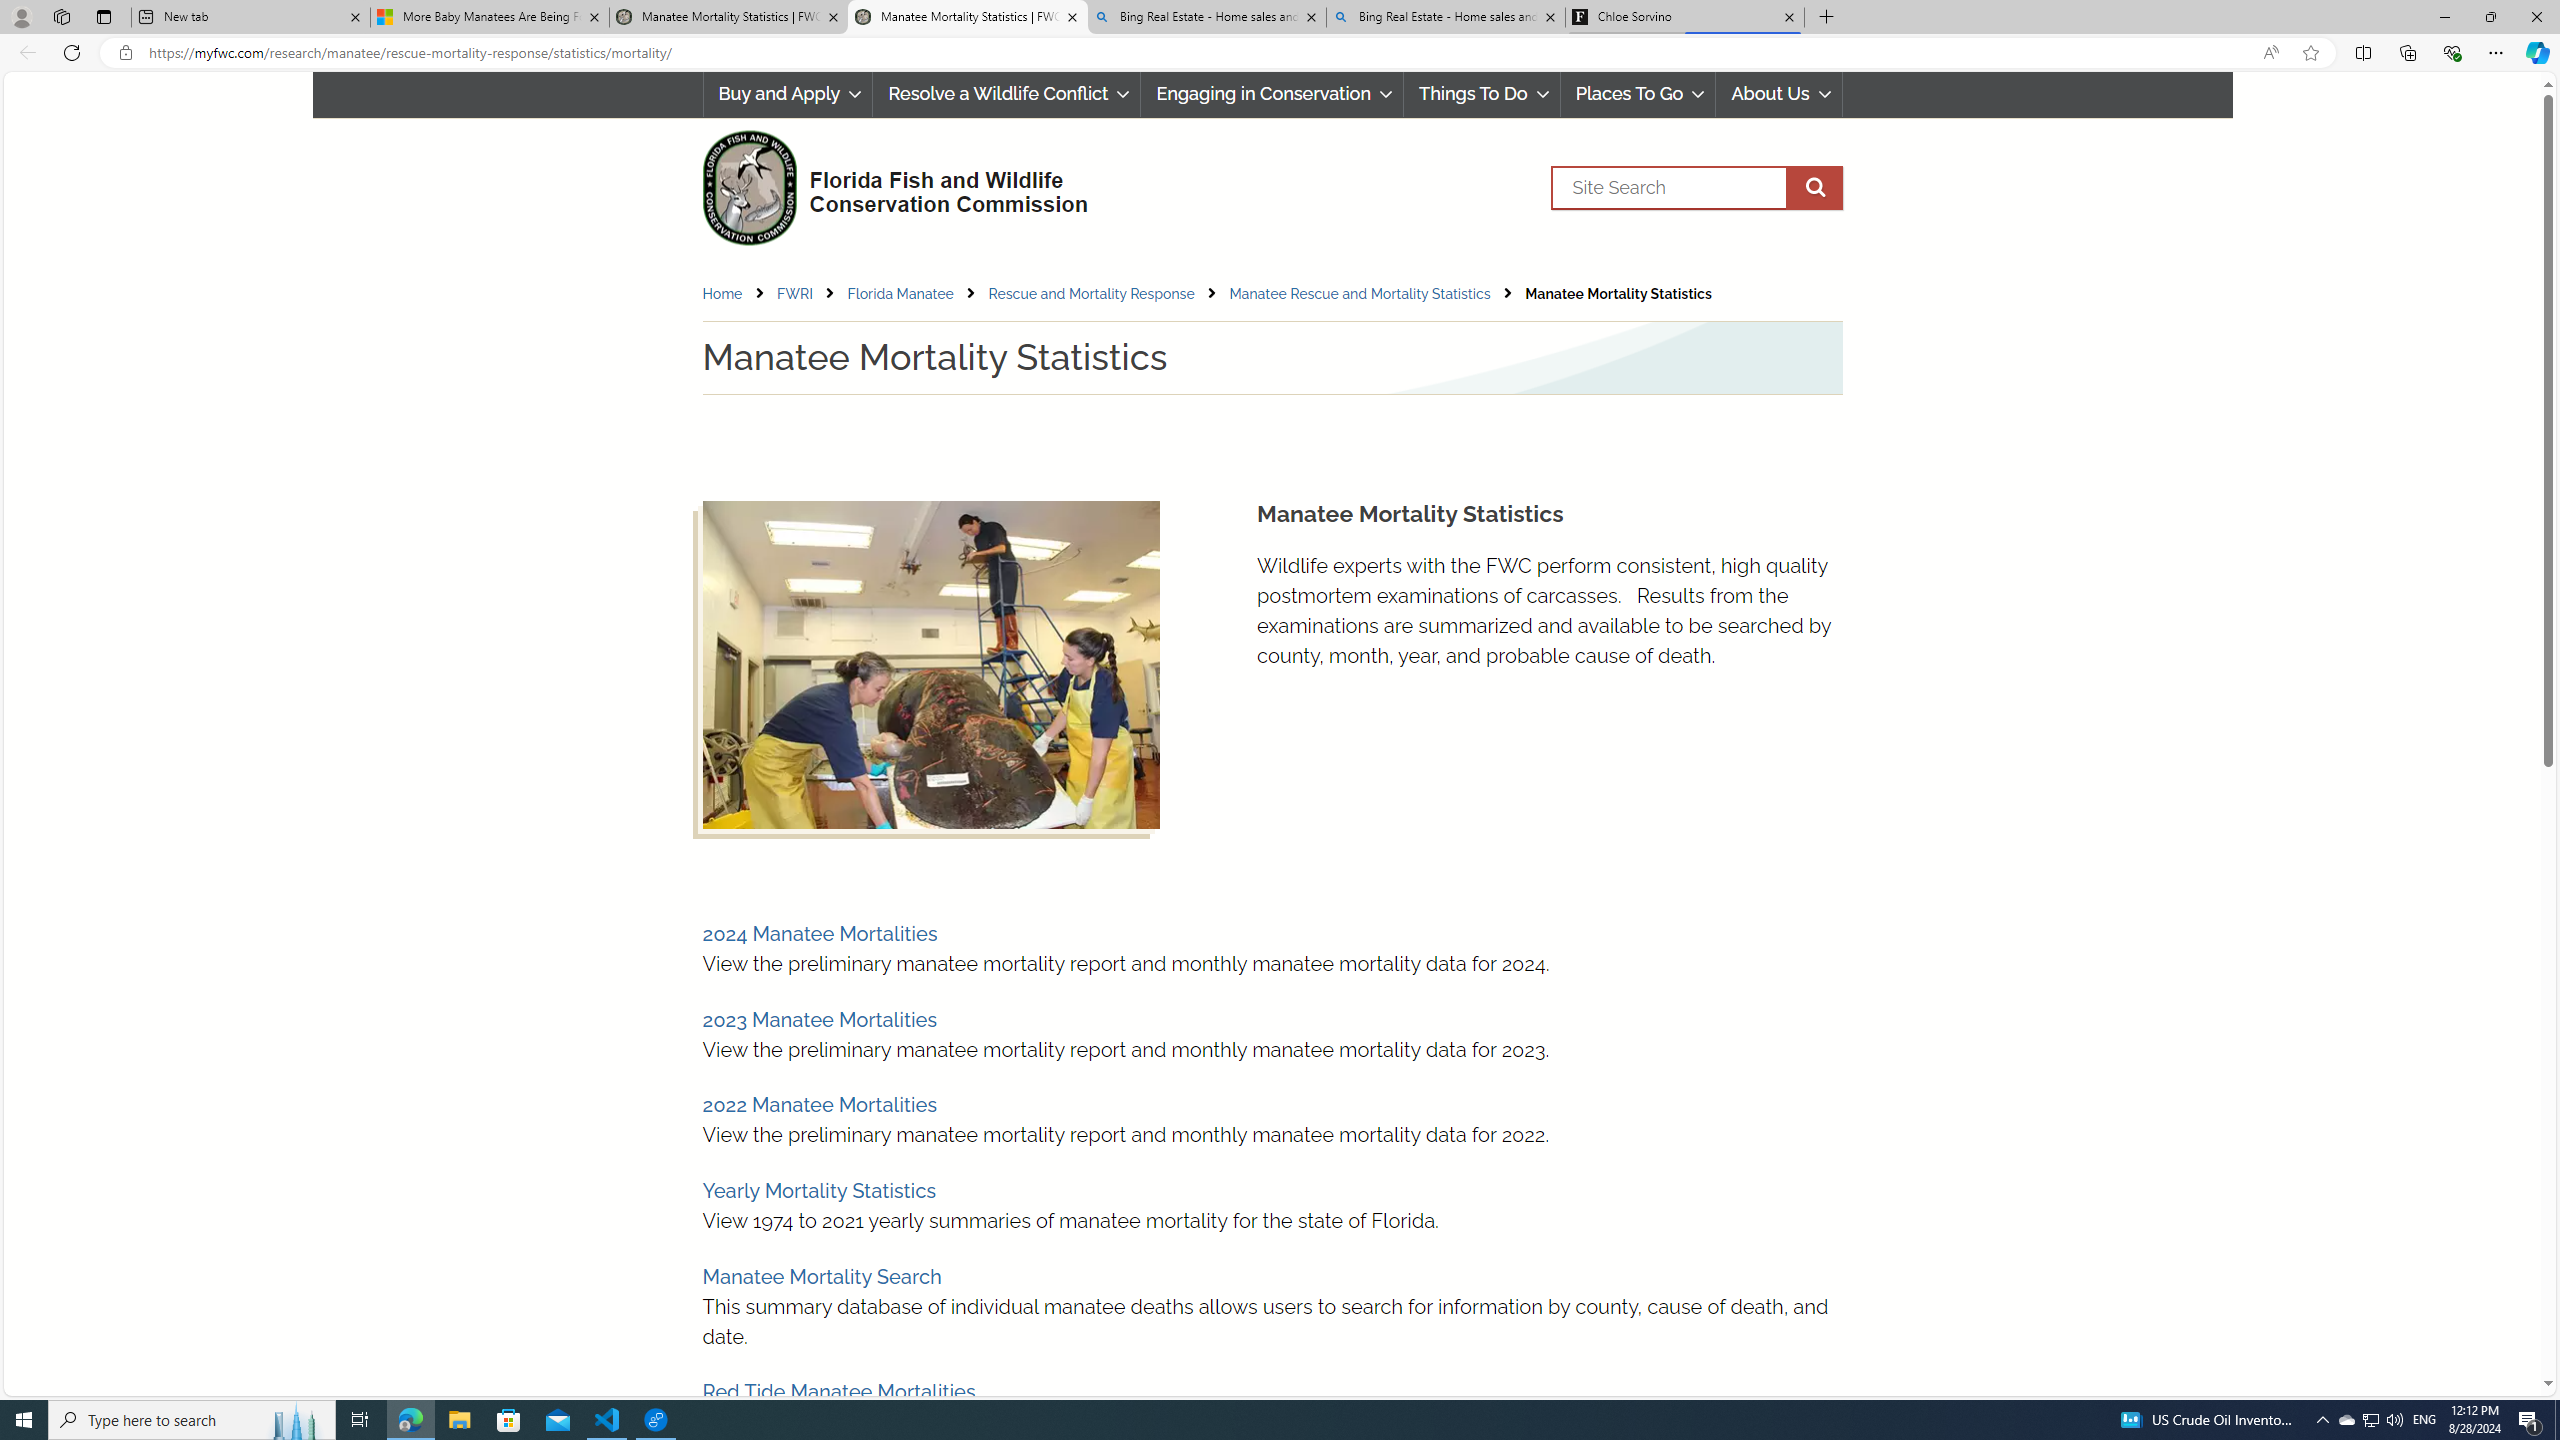 This screenshot has width=2560, height=1440. What do you see at coordinates (811, 294) in the screenshot?
I see `FWRI` at bounding box center [811, 294].